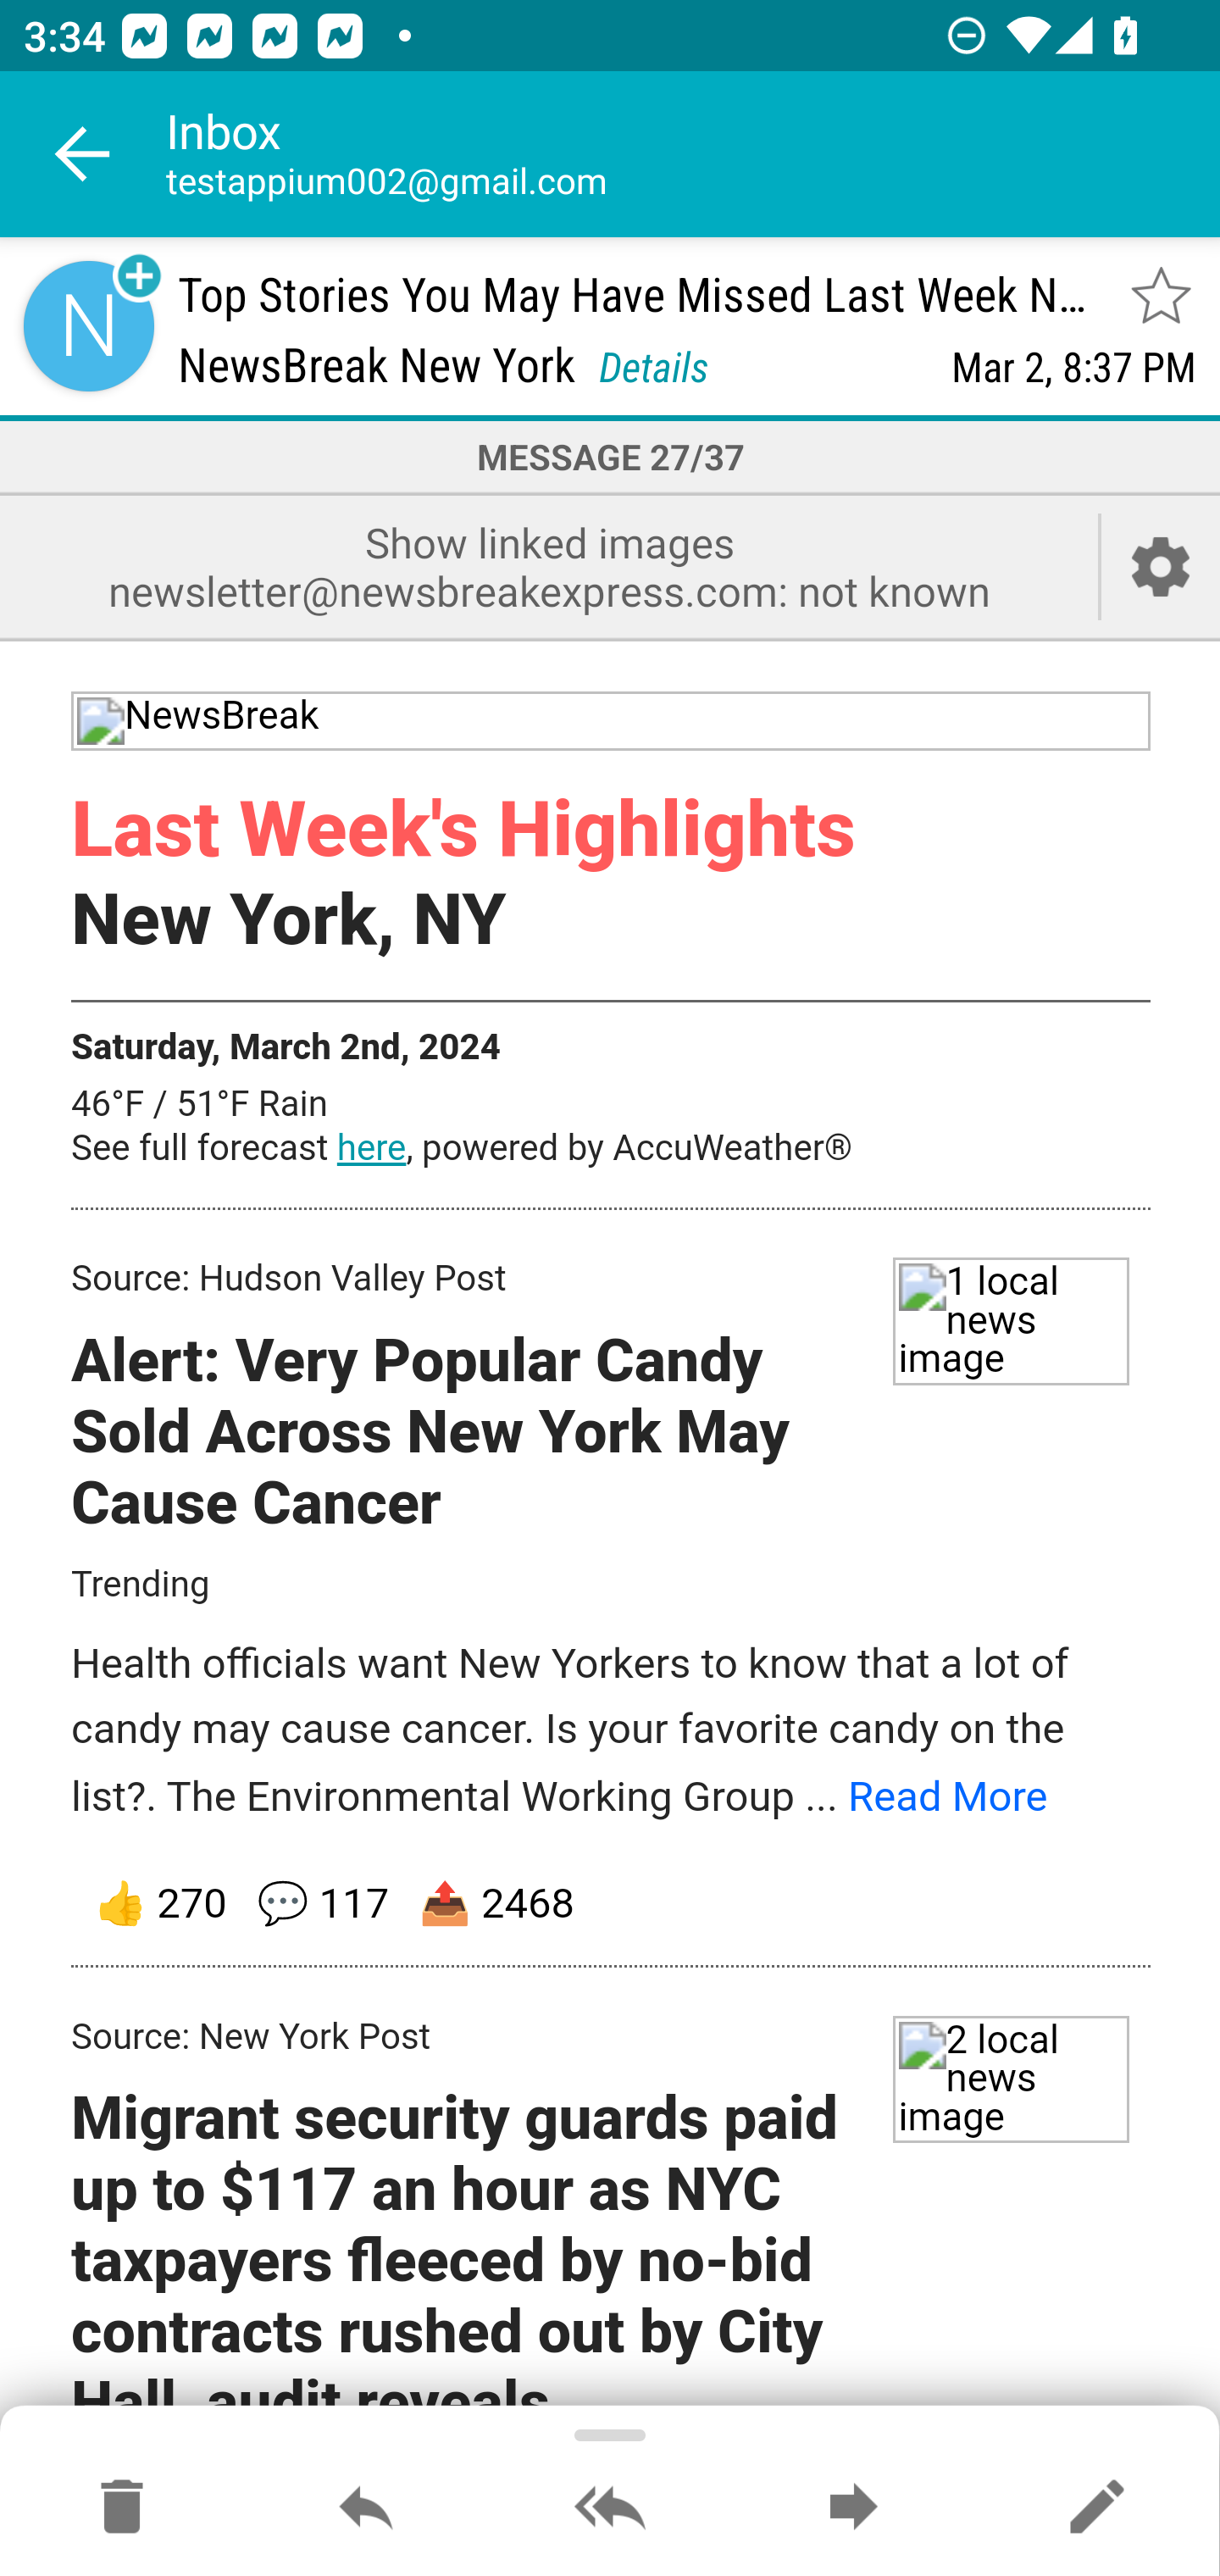 The height and width of the screenshot is (2576, 1220). What do you see at coordinates (853, 2508) in the screenshot?
I see `Forward` at bounding box center [853, 2508].